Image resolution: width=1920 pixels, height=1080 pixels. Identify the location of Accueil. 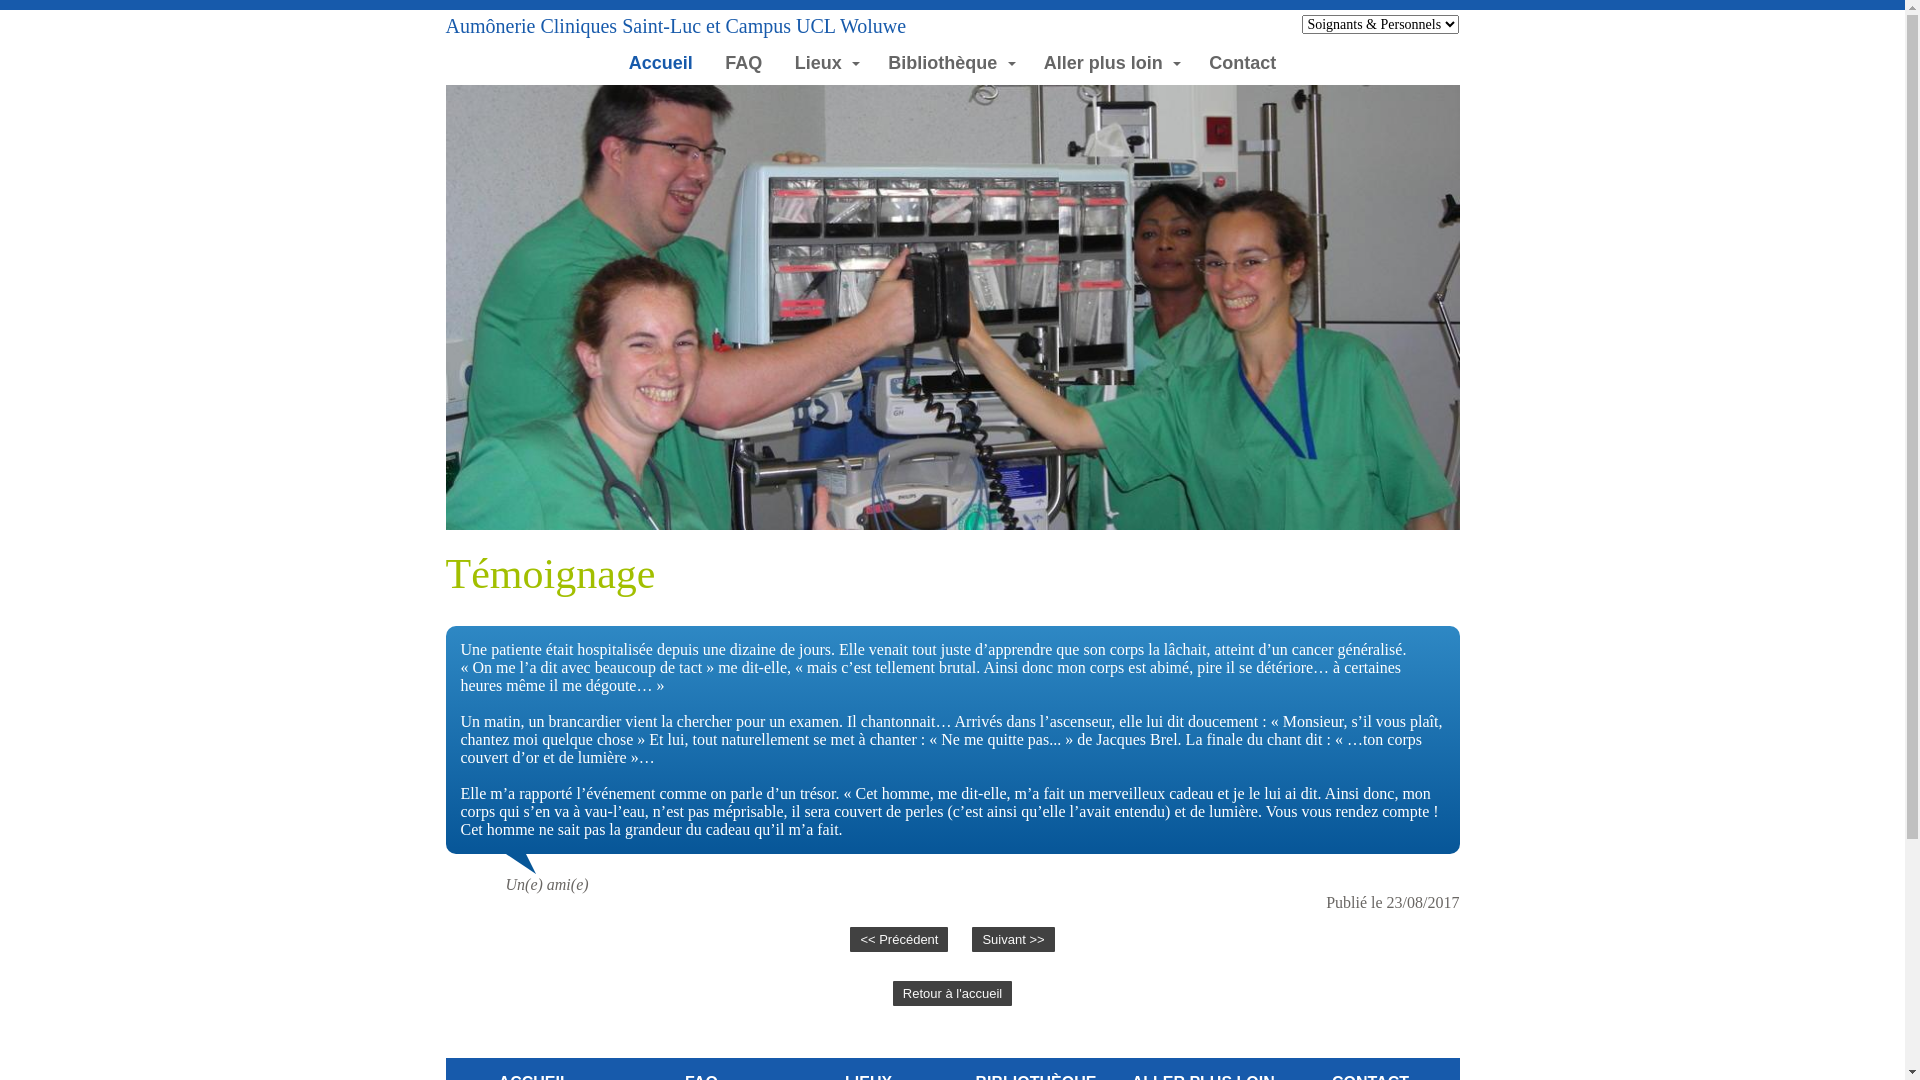
(660, 64).